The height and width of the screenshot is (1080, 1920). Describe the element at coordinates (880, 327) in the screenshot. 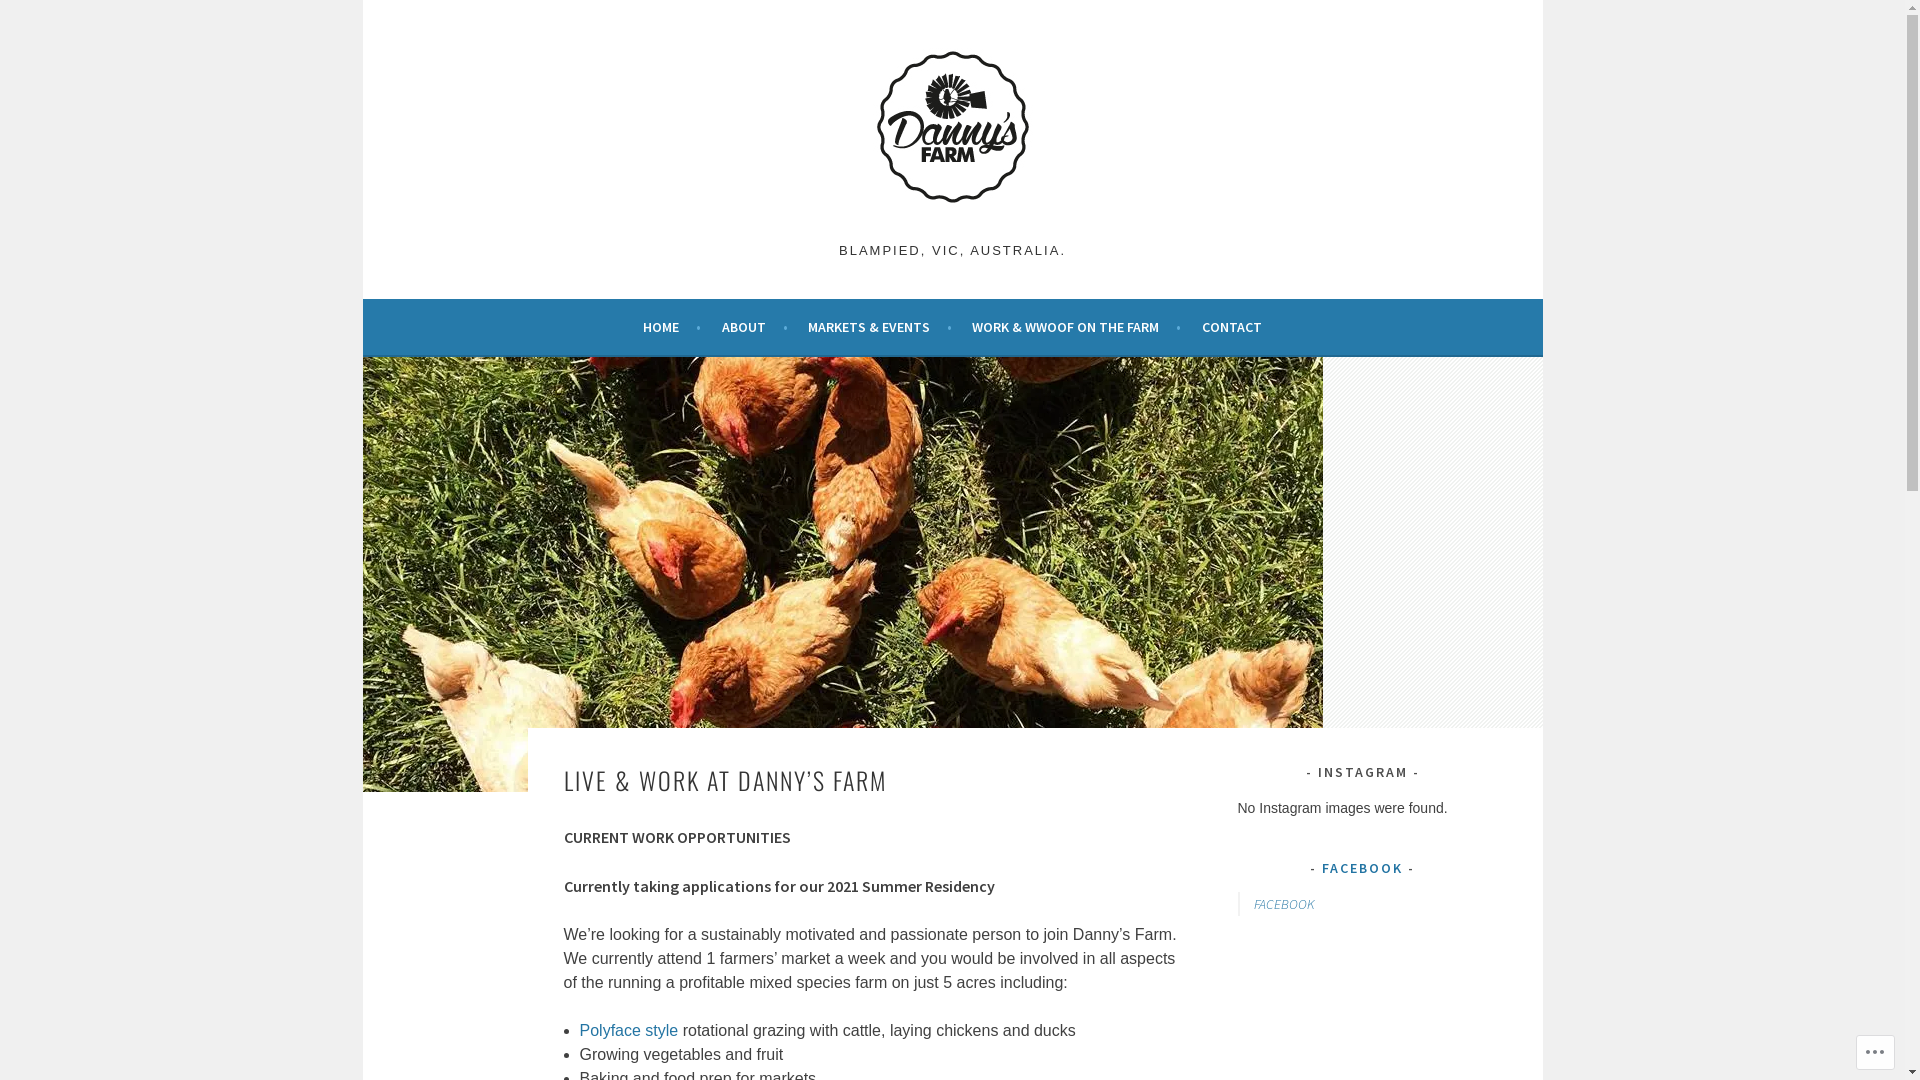

I see `MARKETS & EVENTS` at that location.